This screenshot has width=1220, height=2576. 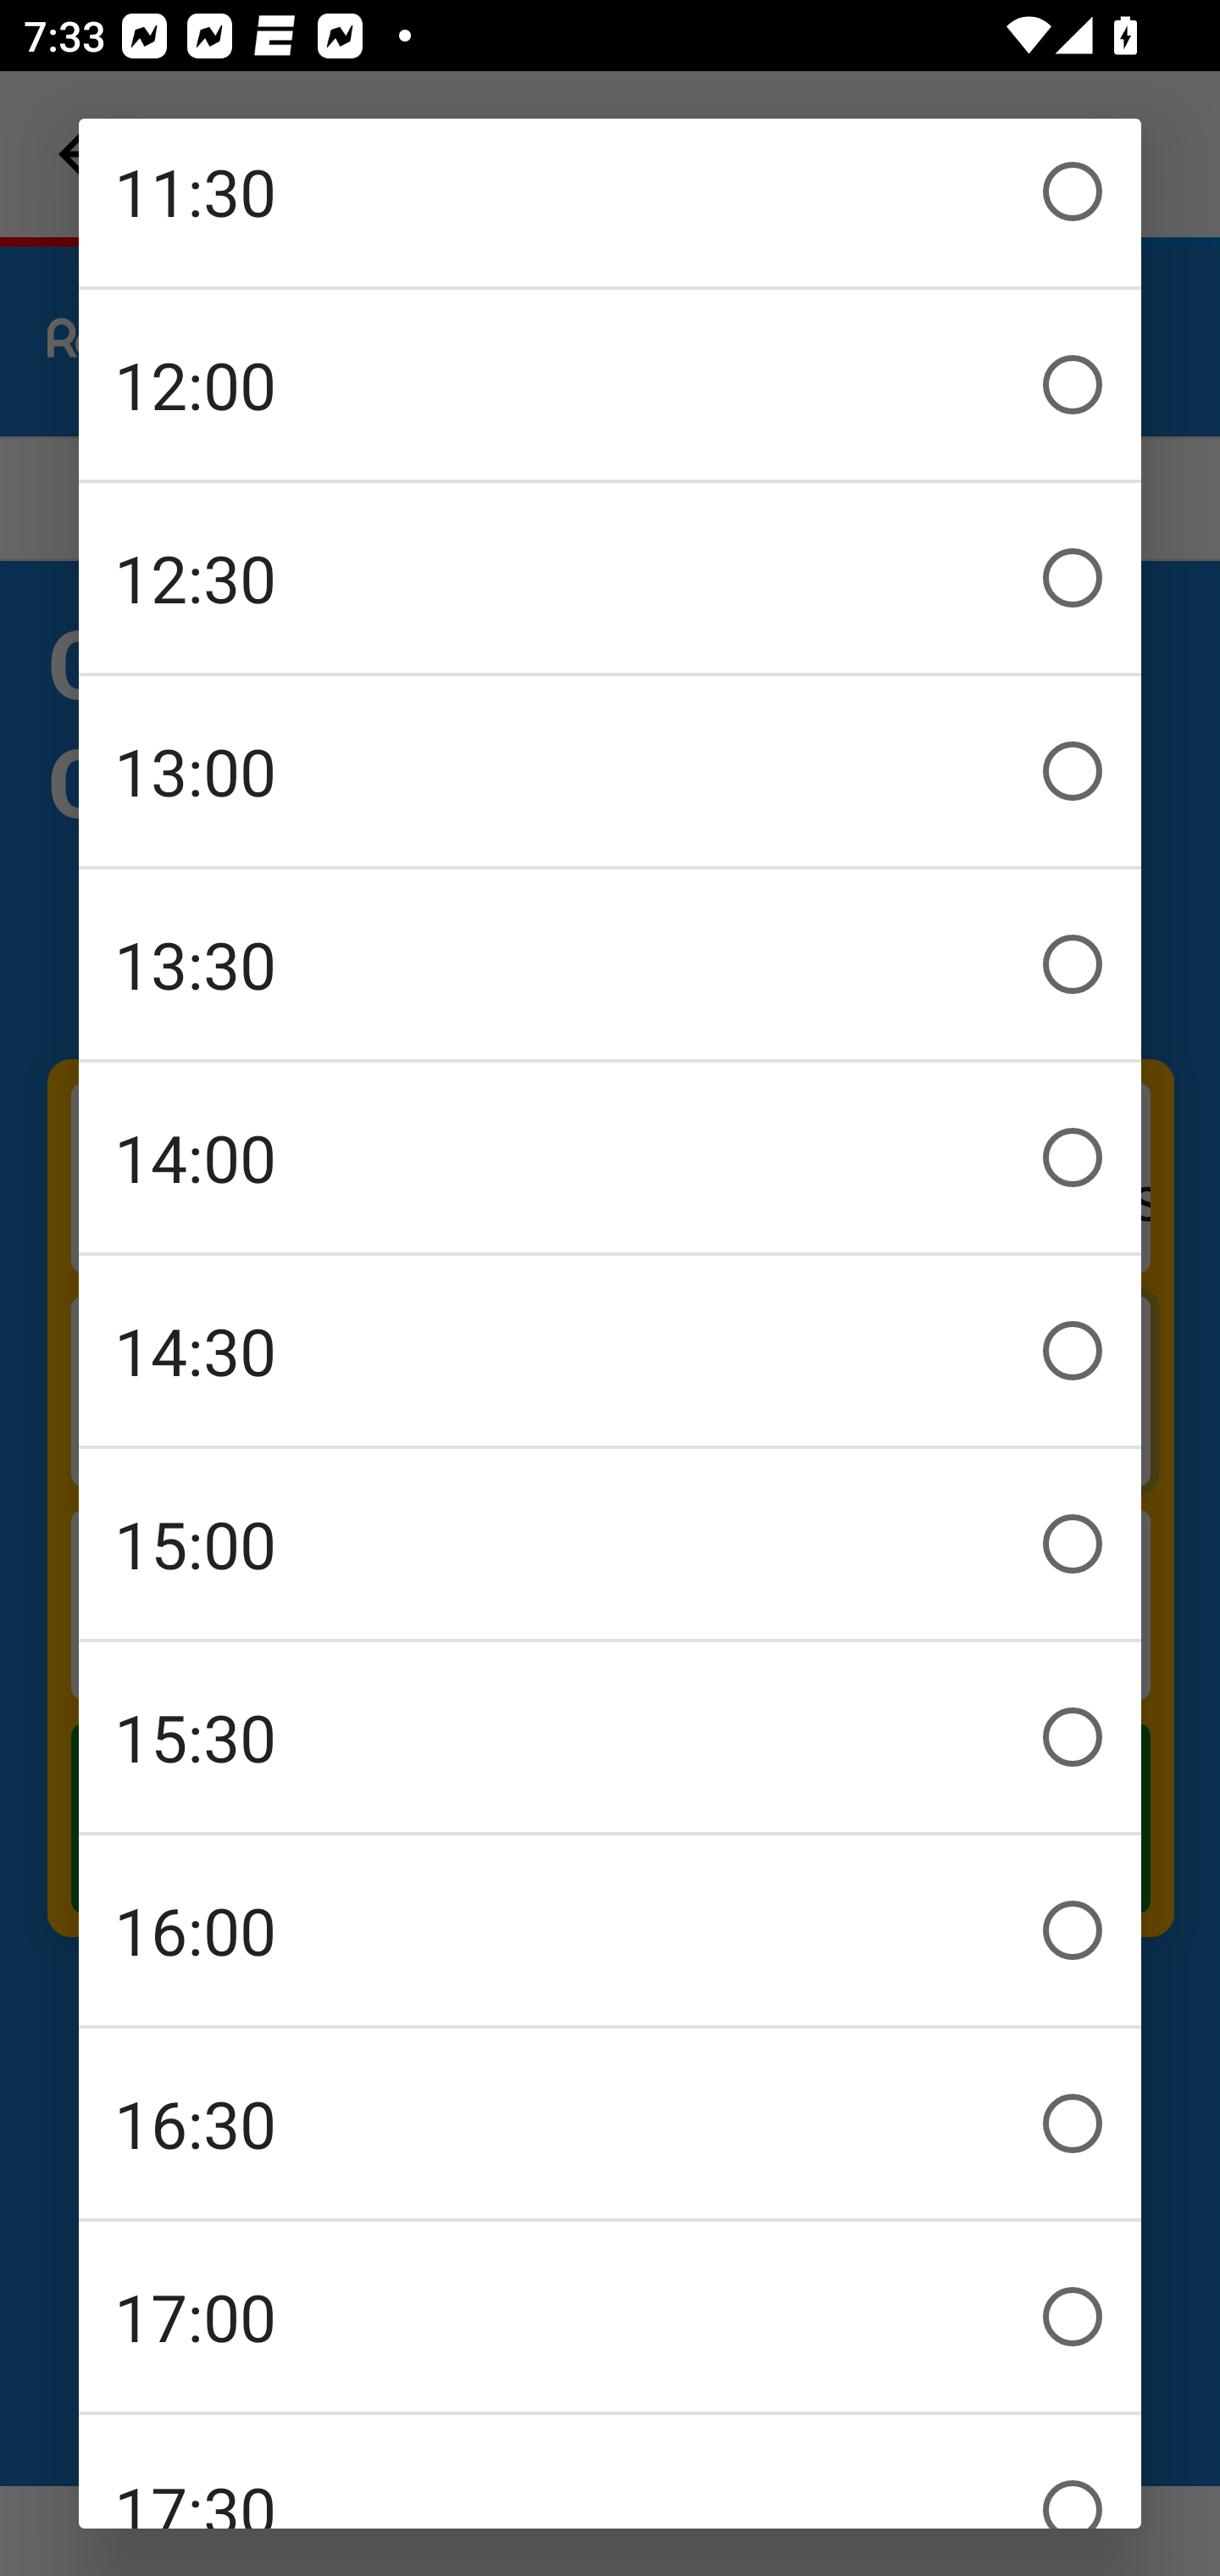 What do you see at coordinates (610, 1156) in the screenshot?
I see `14:00` at bounding box center [610, 1156].